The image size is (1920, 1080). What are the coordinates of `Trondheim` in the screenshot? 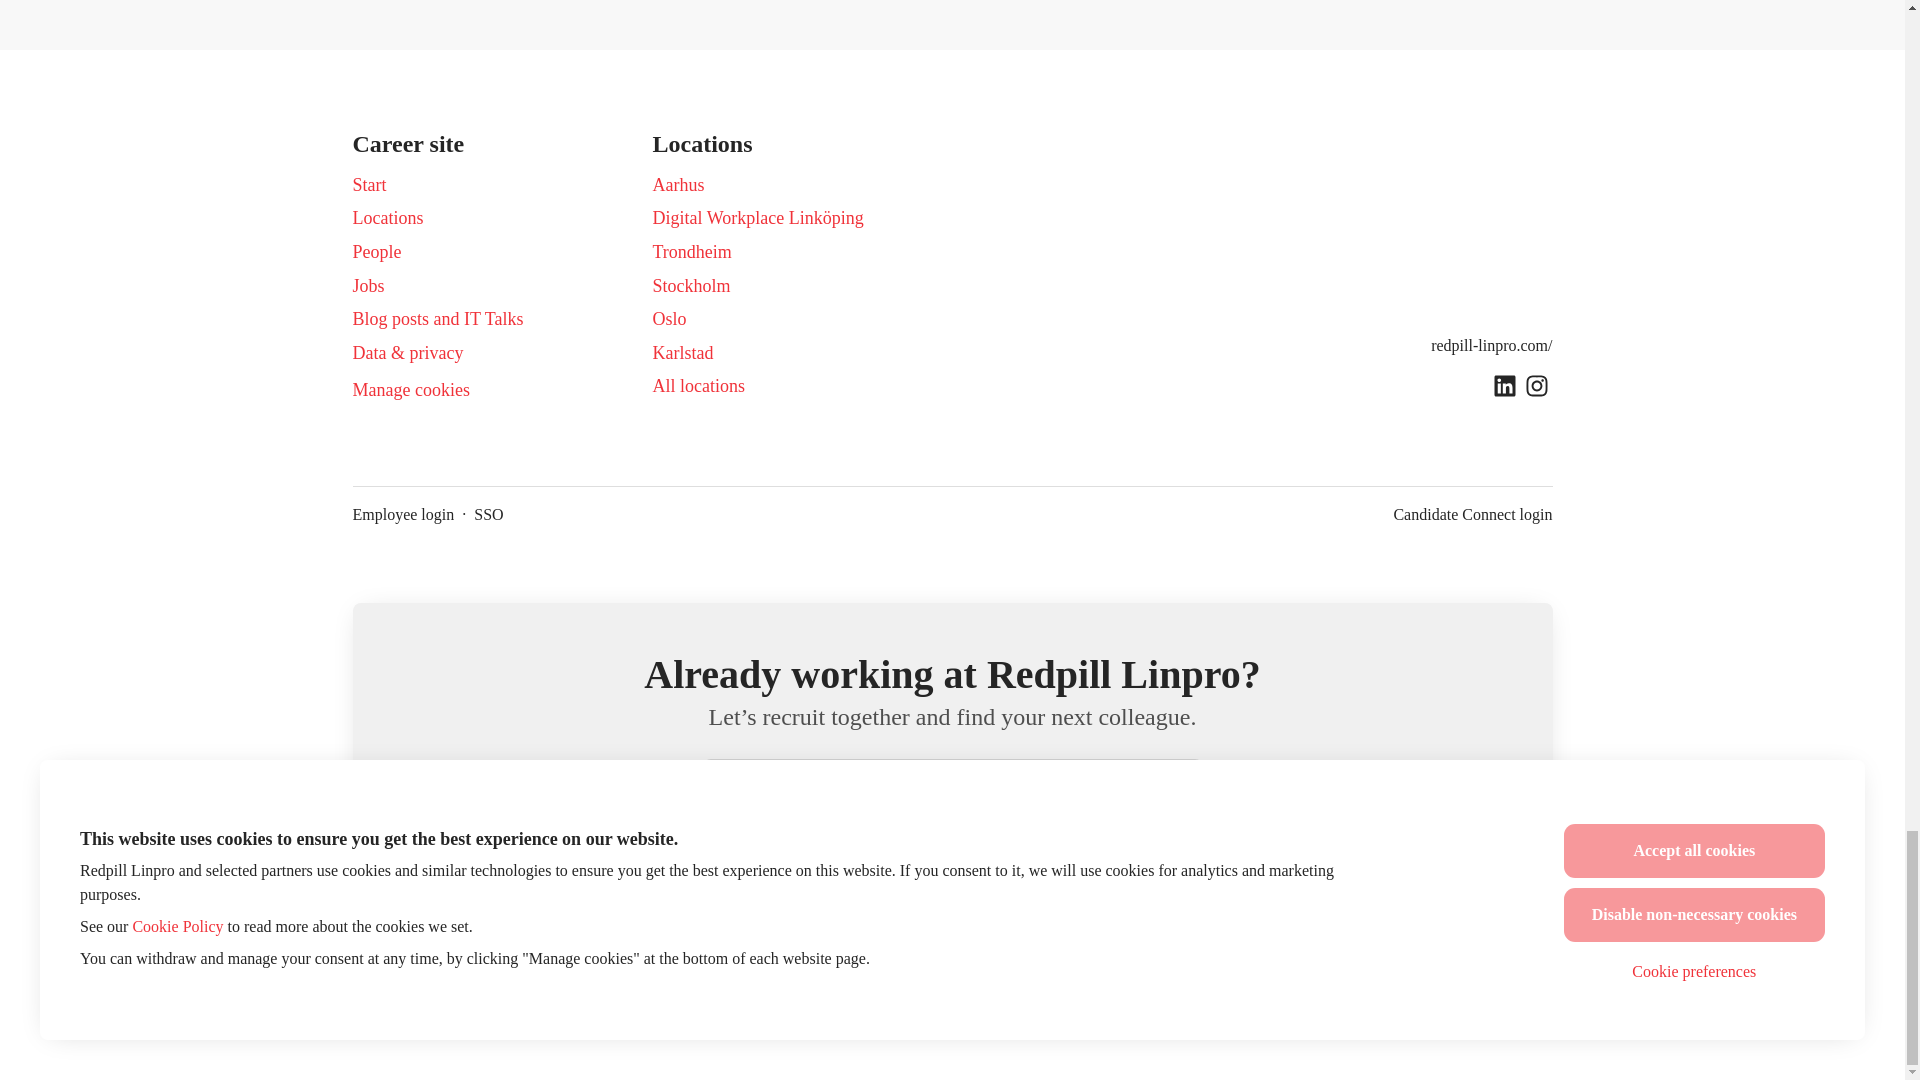 It's located at (692, 251).